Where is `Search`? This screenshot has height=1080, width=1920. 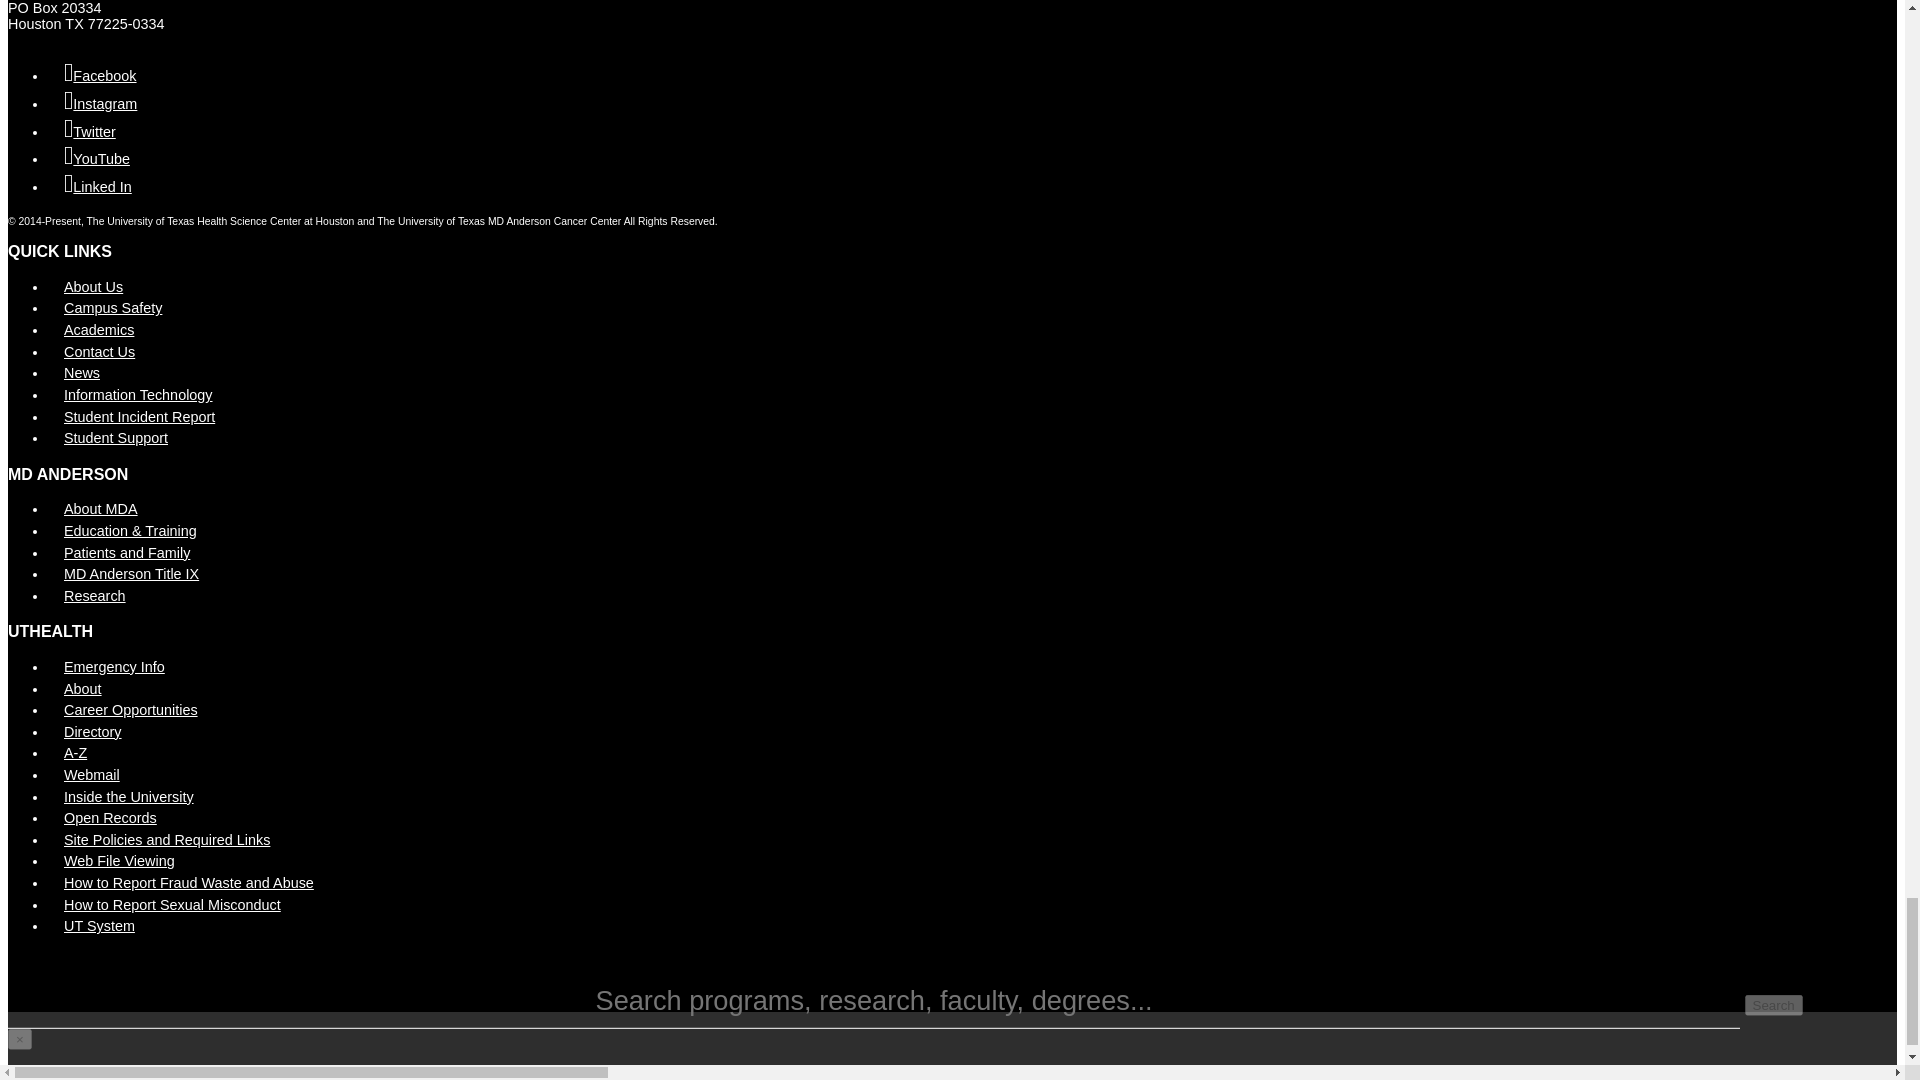
Search is located at coordinates (1774, 1005).